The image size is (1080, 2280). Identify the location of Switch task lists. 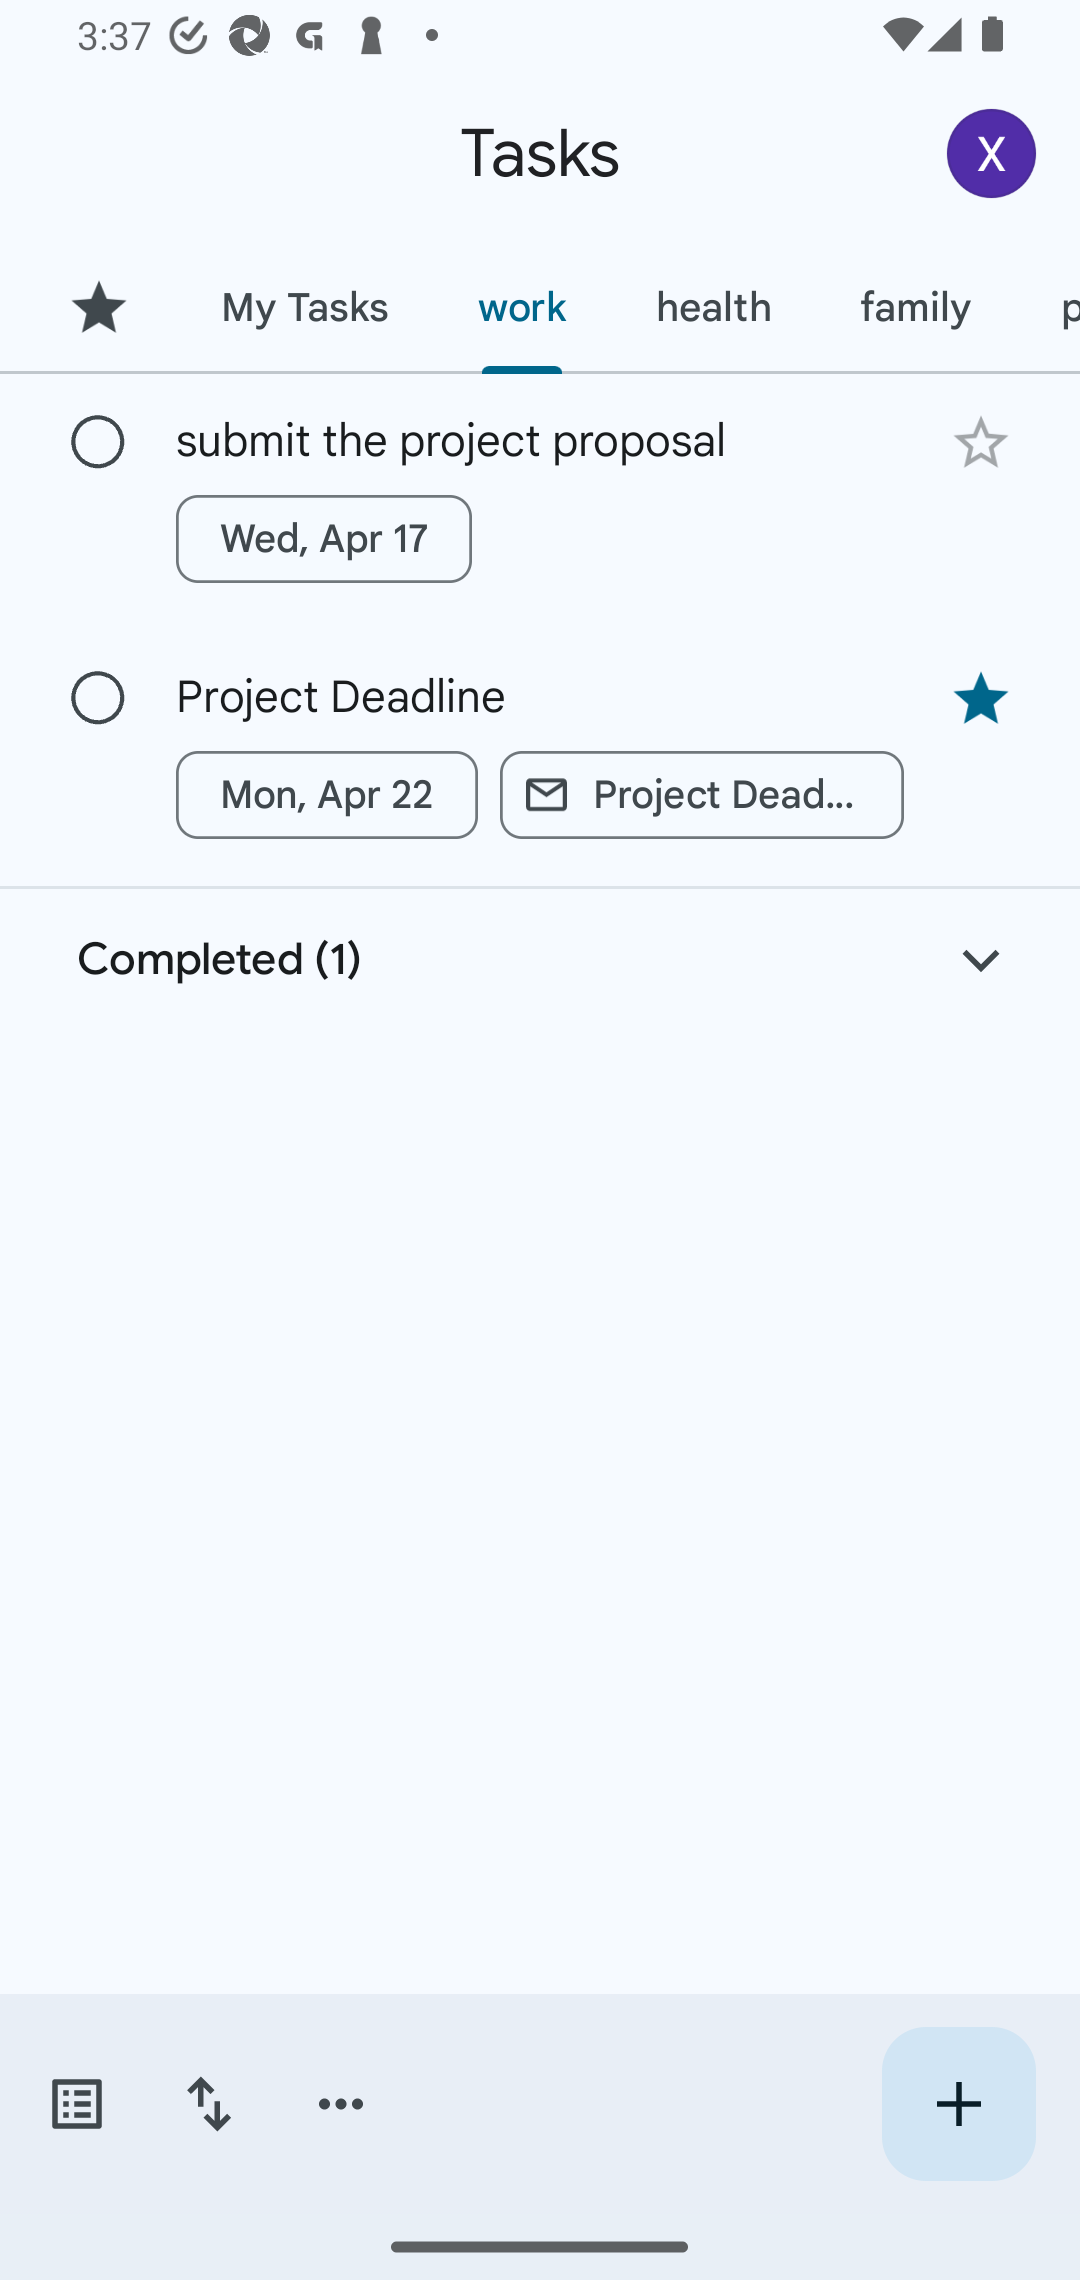
(76, 2104).